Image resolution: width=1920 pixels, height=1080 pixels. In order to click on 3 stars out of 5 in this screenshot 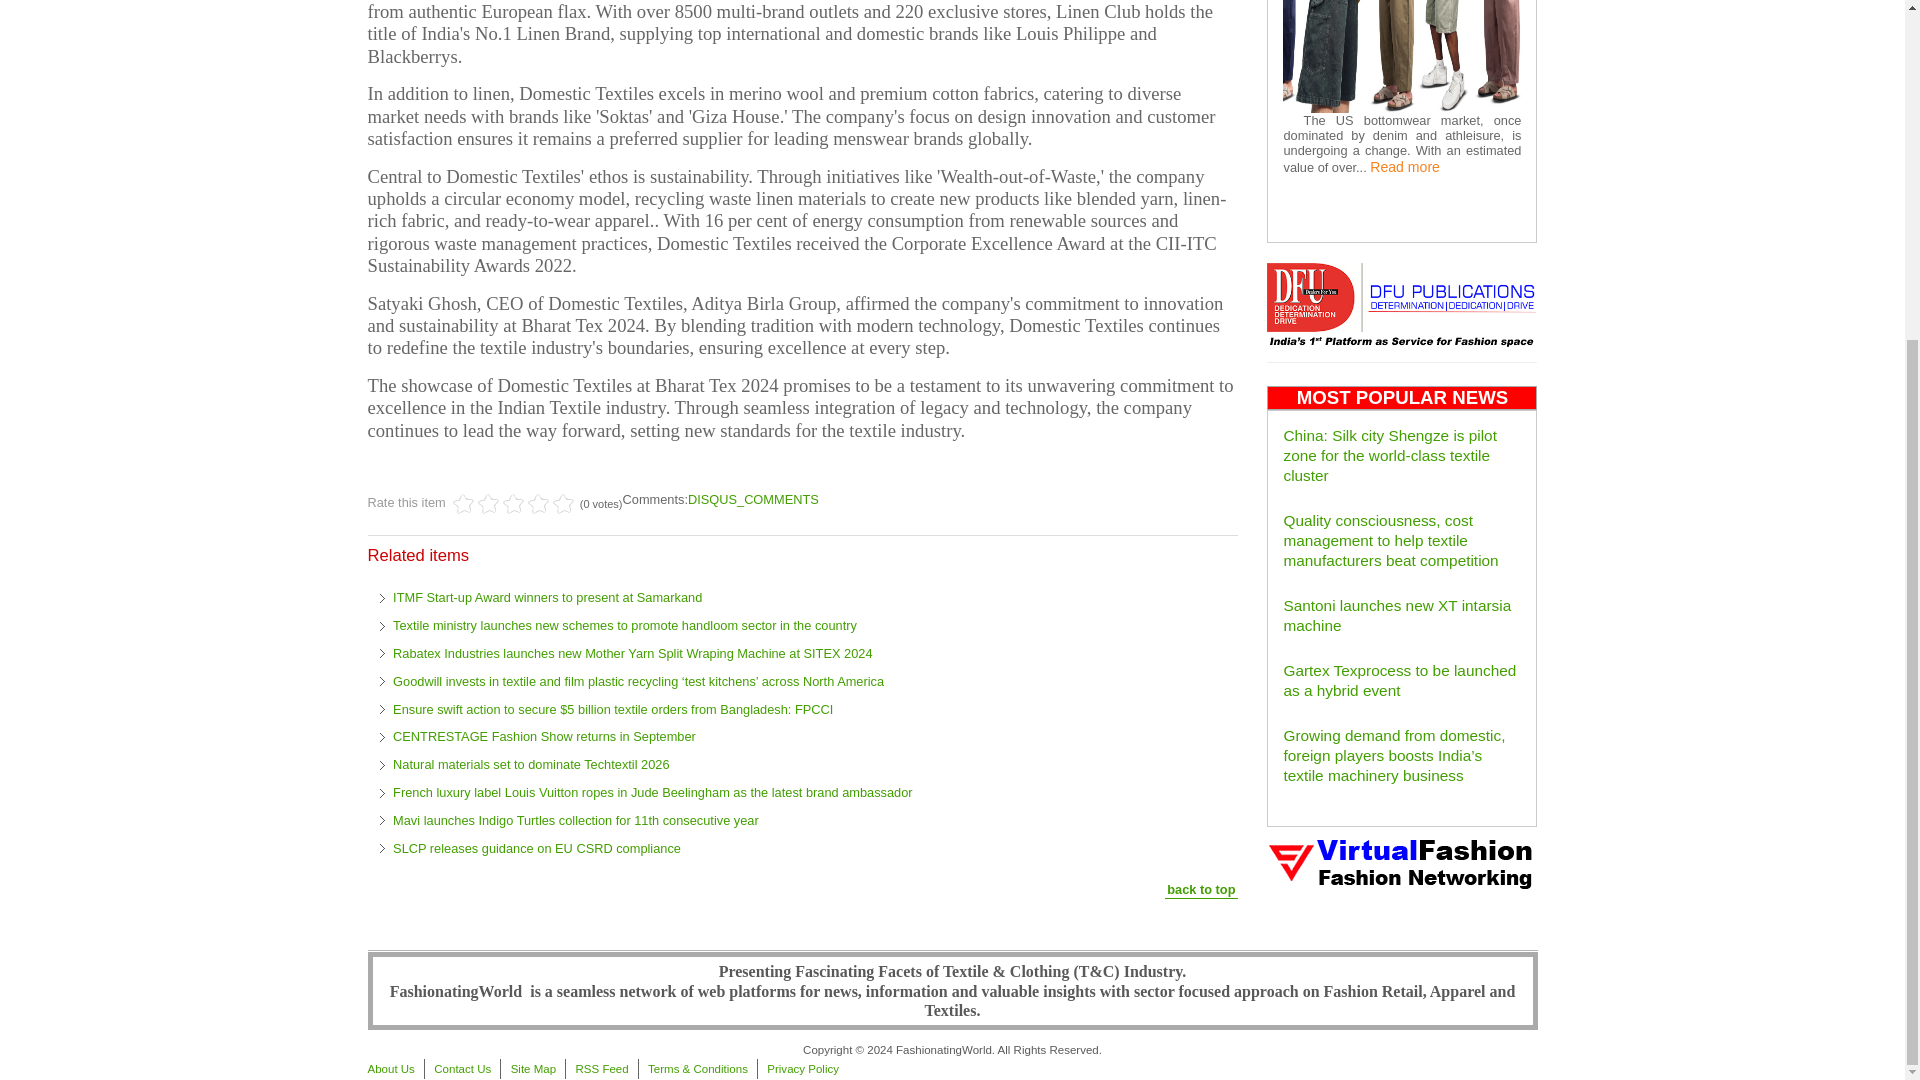, I will do `click(488, 504)`.